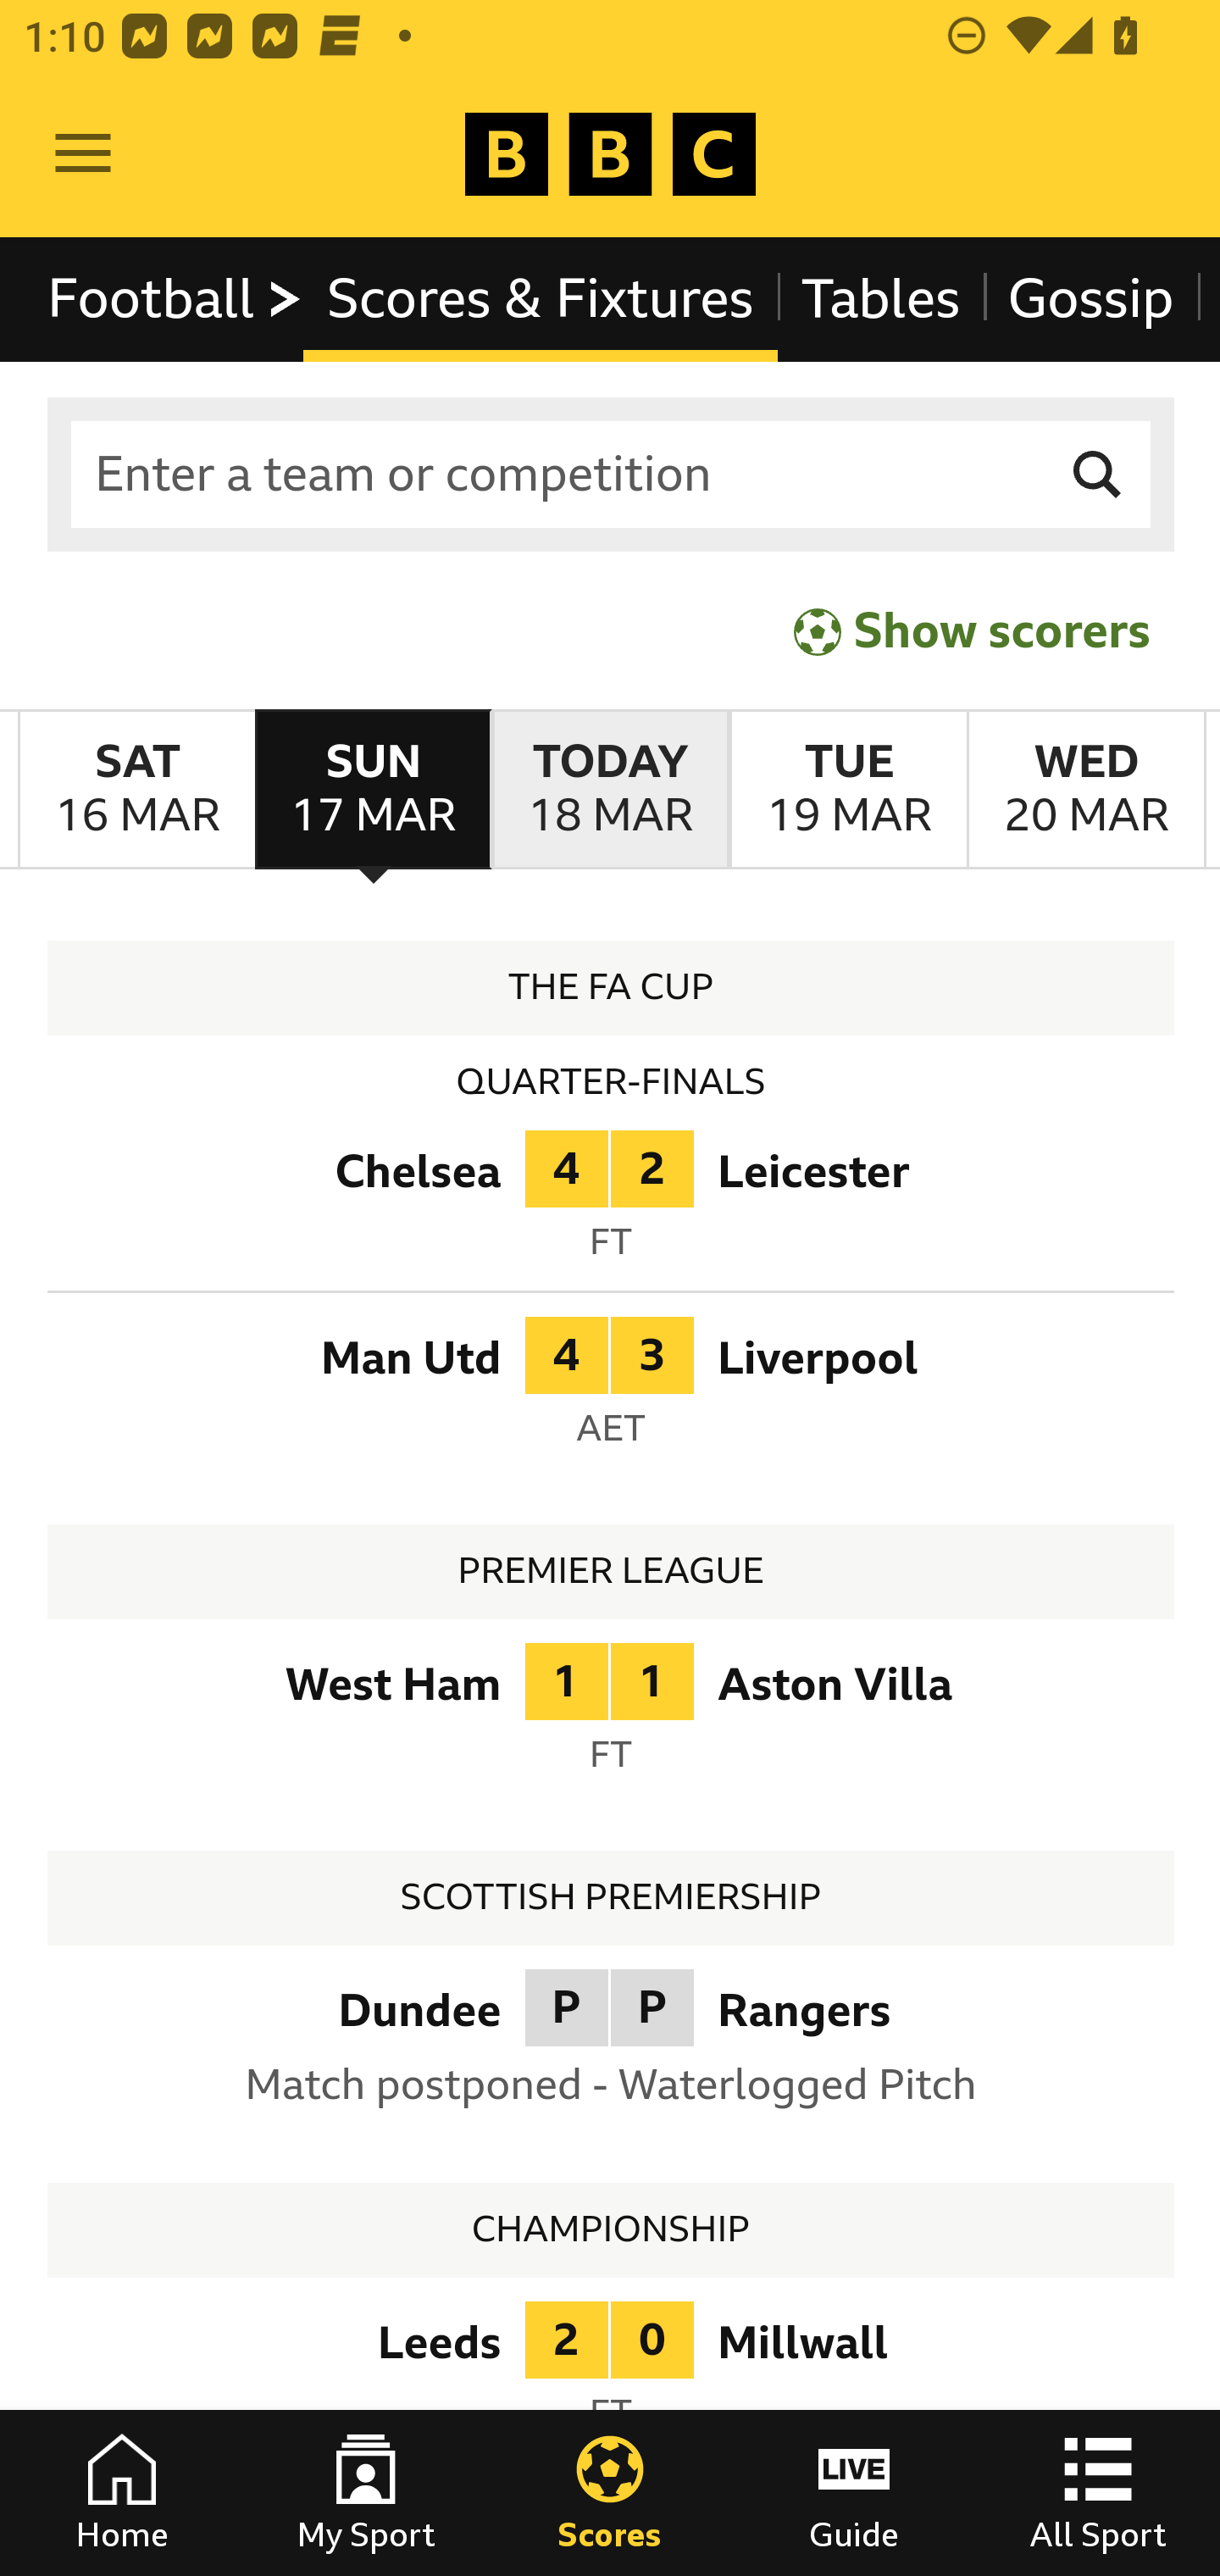  I want to click on TuesdayMarch 19th Tuesday March 19th, so click(847, 790).